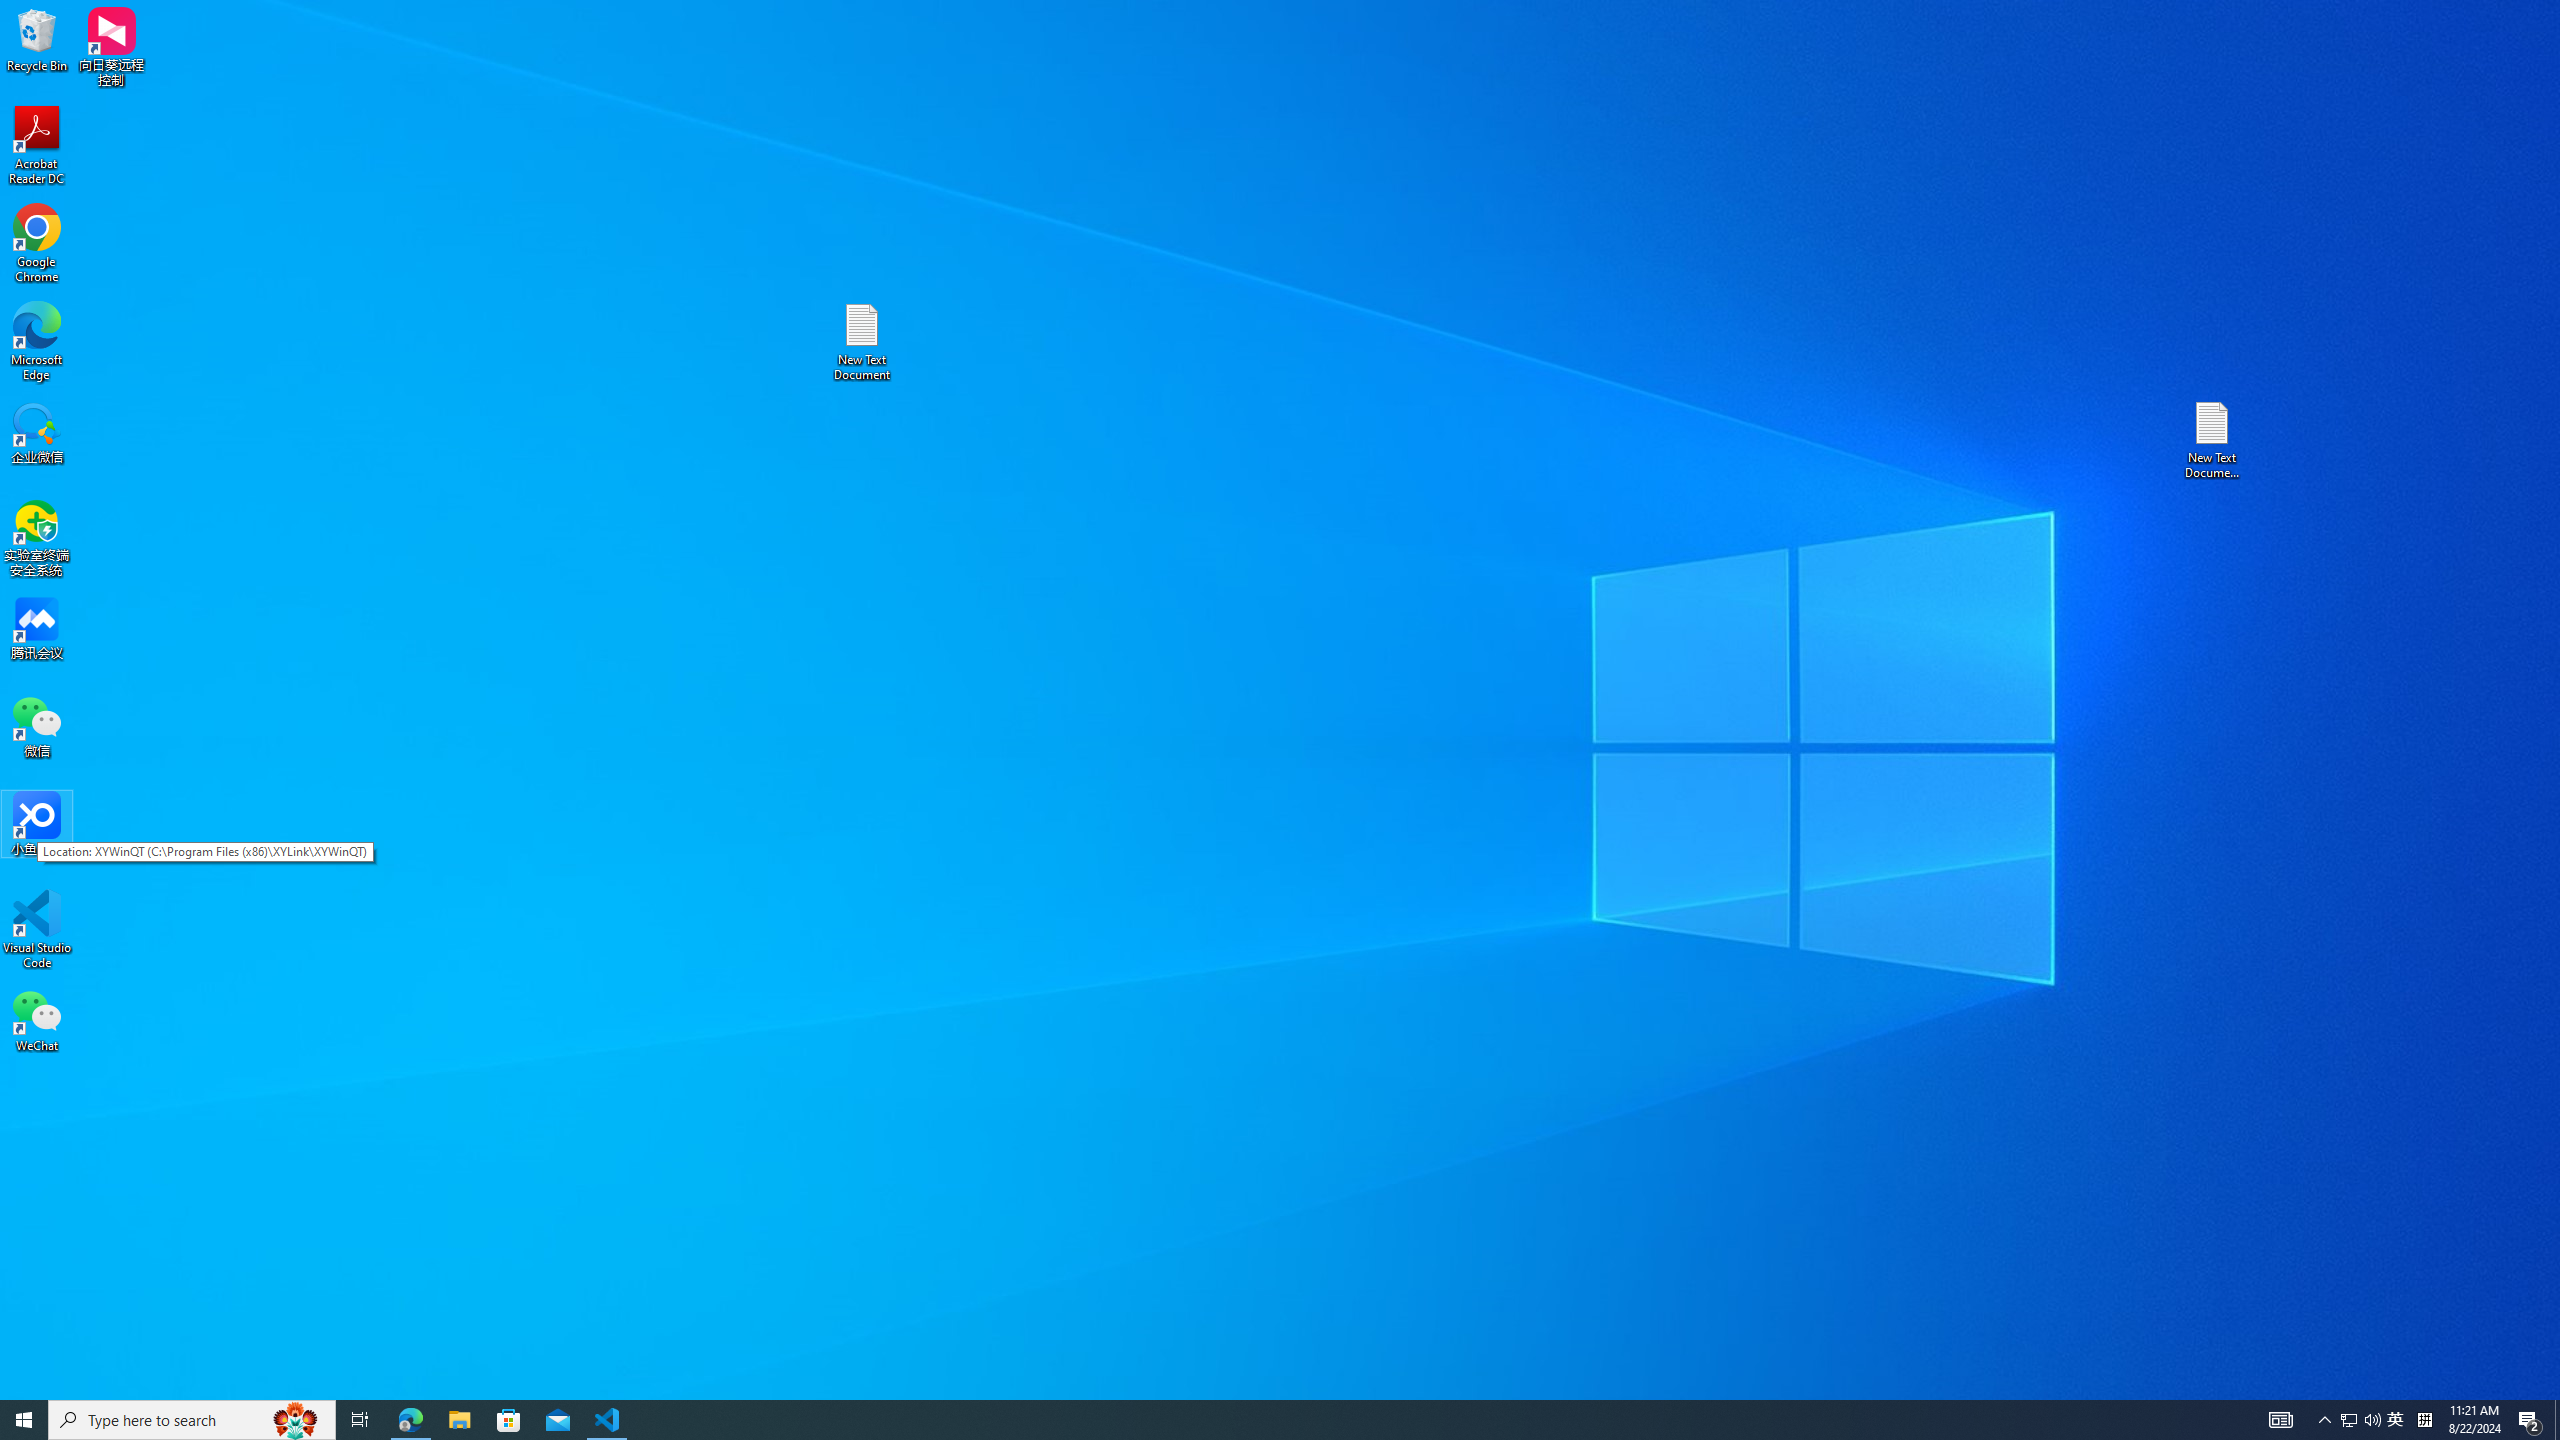 This screenshot has width=2560, height=1440. What do you see at coordinates (37, 244) in the screenshot?
I see `Google Chrome` at bounding box center [37, 244].